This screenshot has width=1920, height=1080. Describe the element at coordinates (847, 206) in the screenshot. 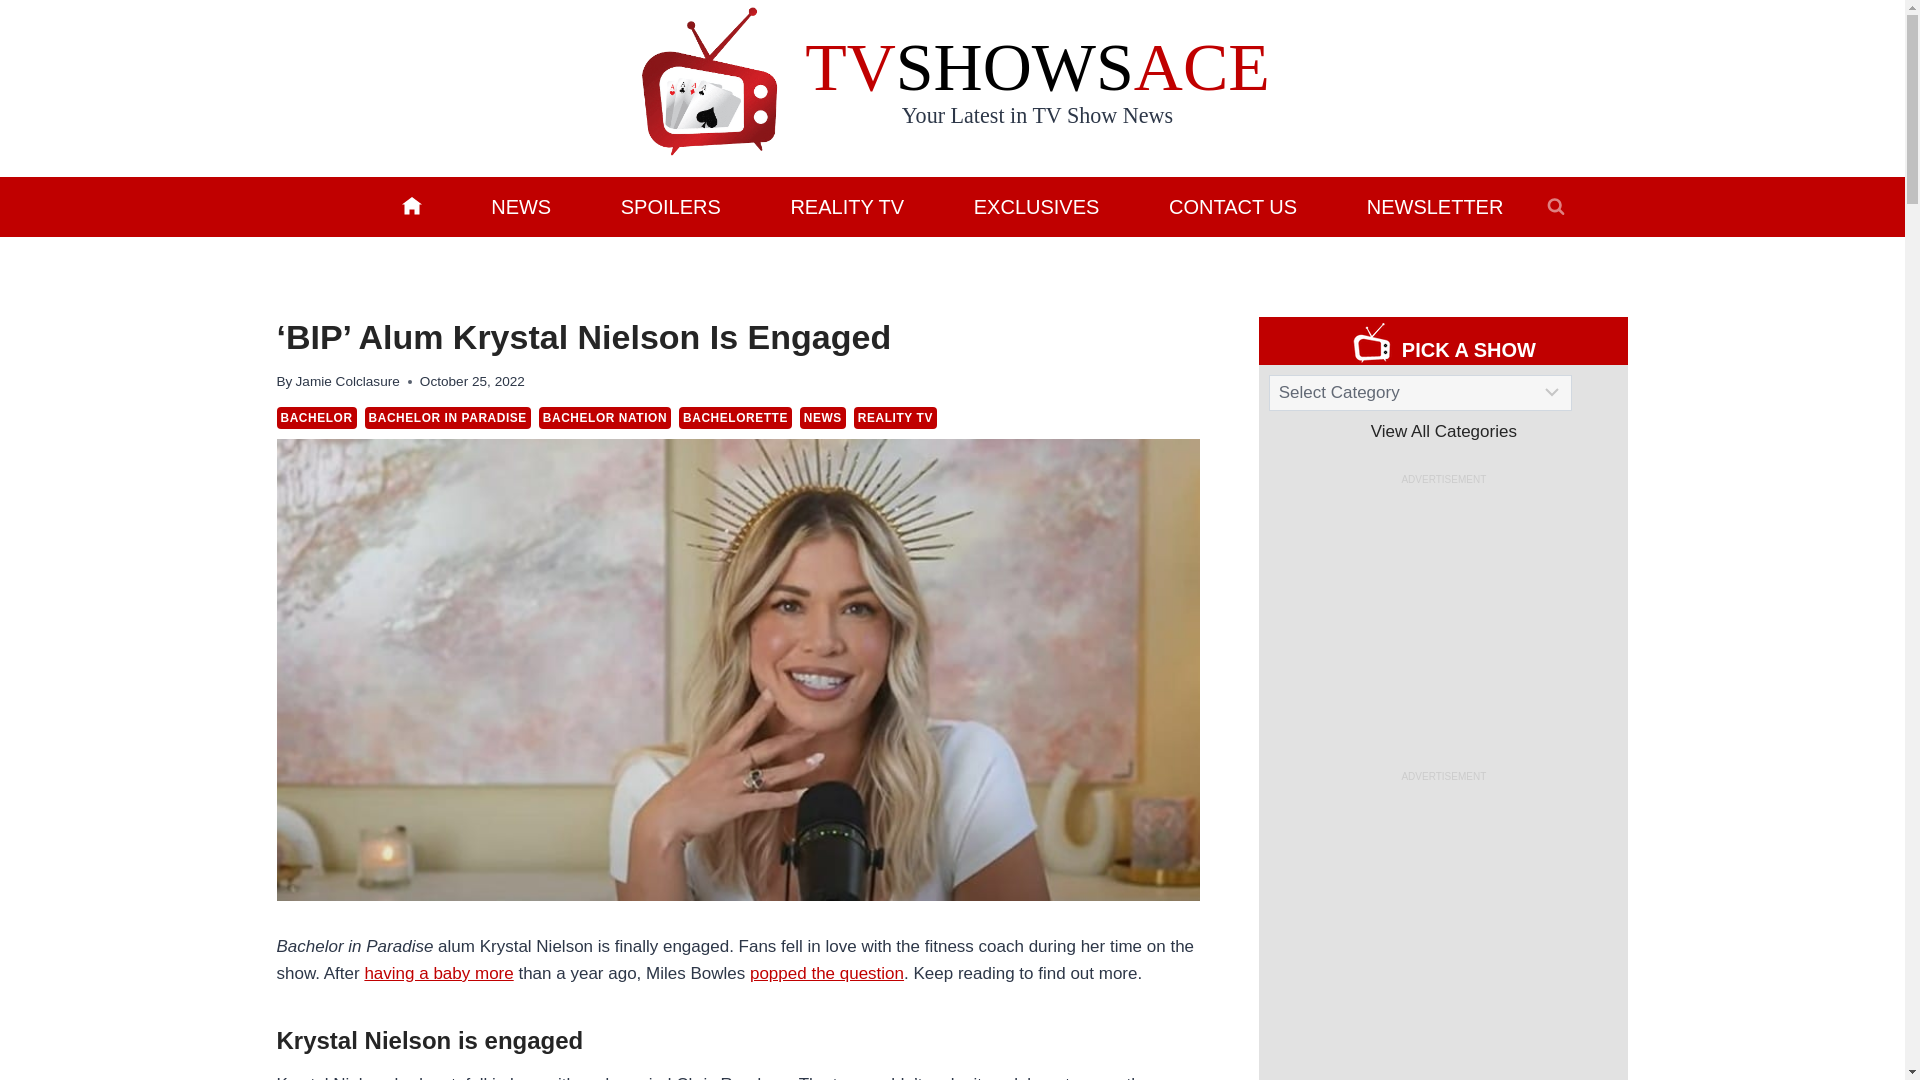

I see `REALITY TV` at that location.